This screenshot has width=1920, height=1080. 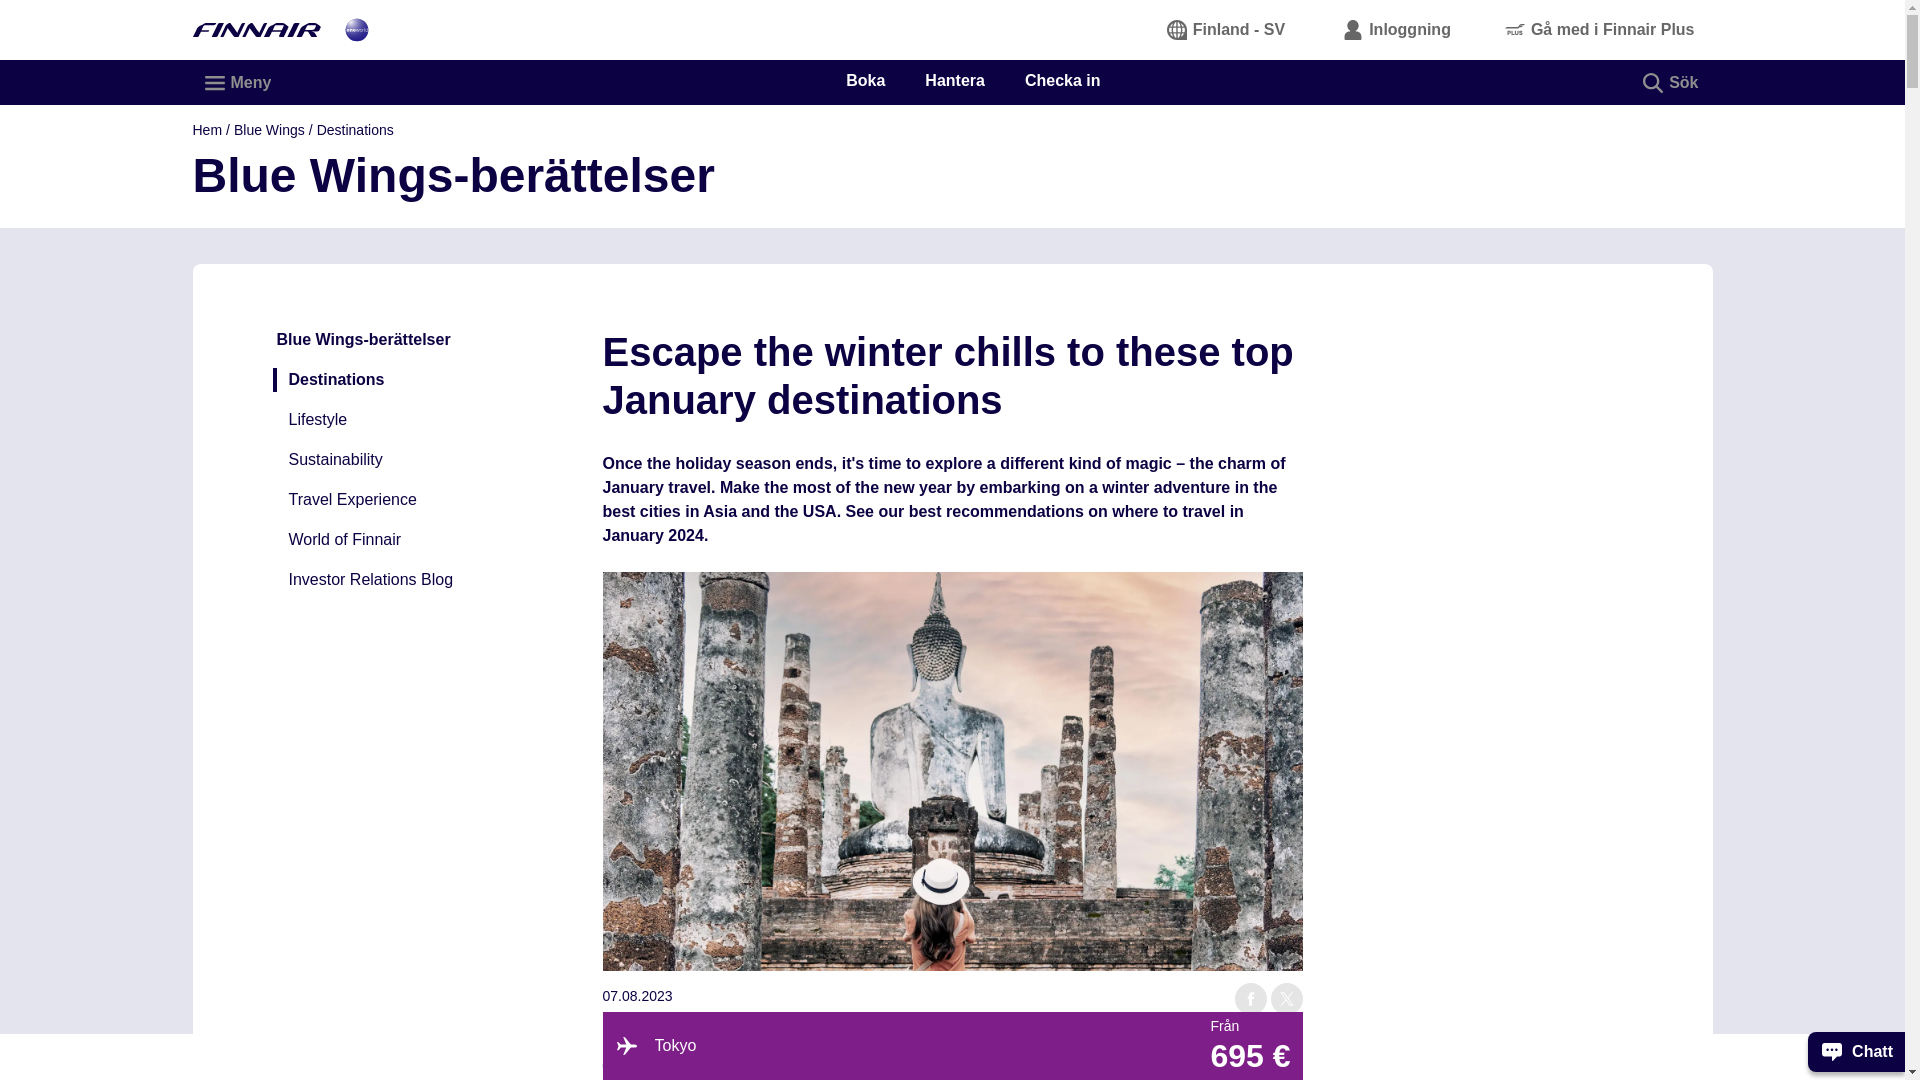 What do you see at coordinates (1397, 29) in the screenshot?
I see `Inloggning` at bounding box center [1397, 29].